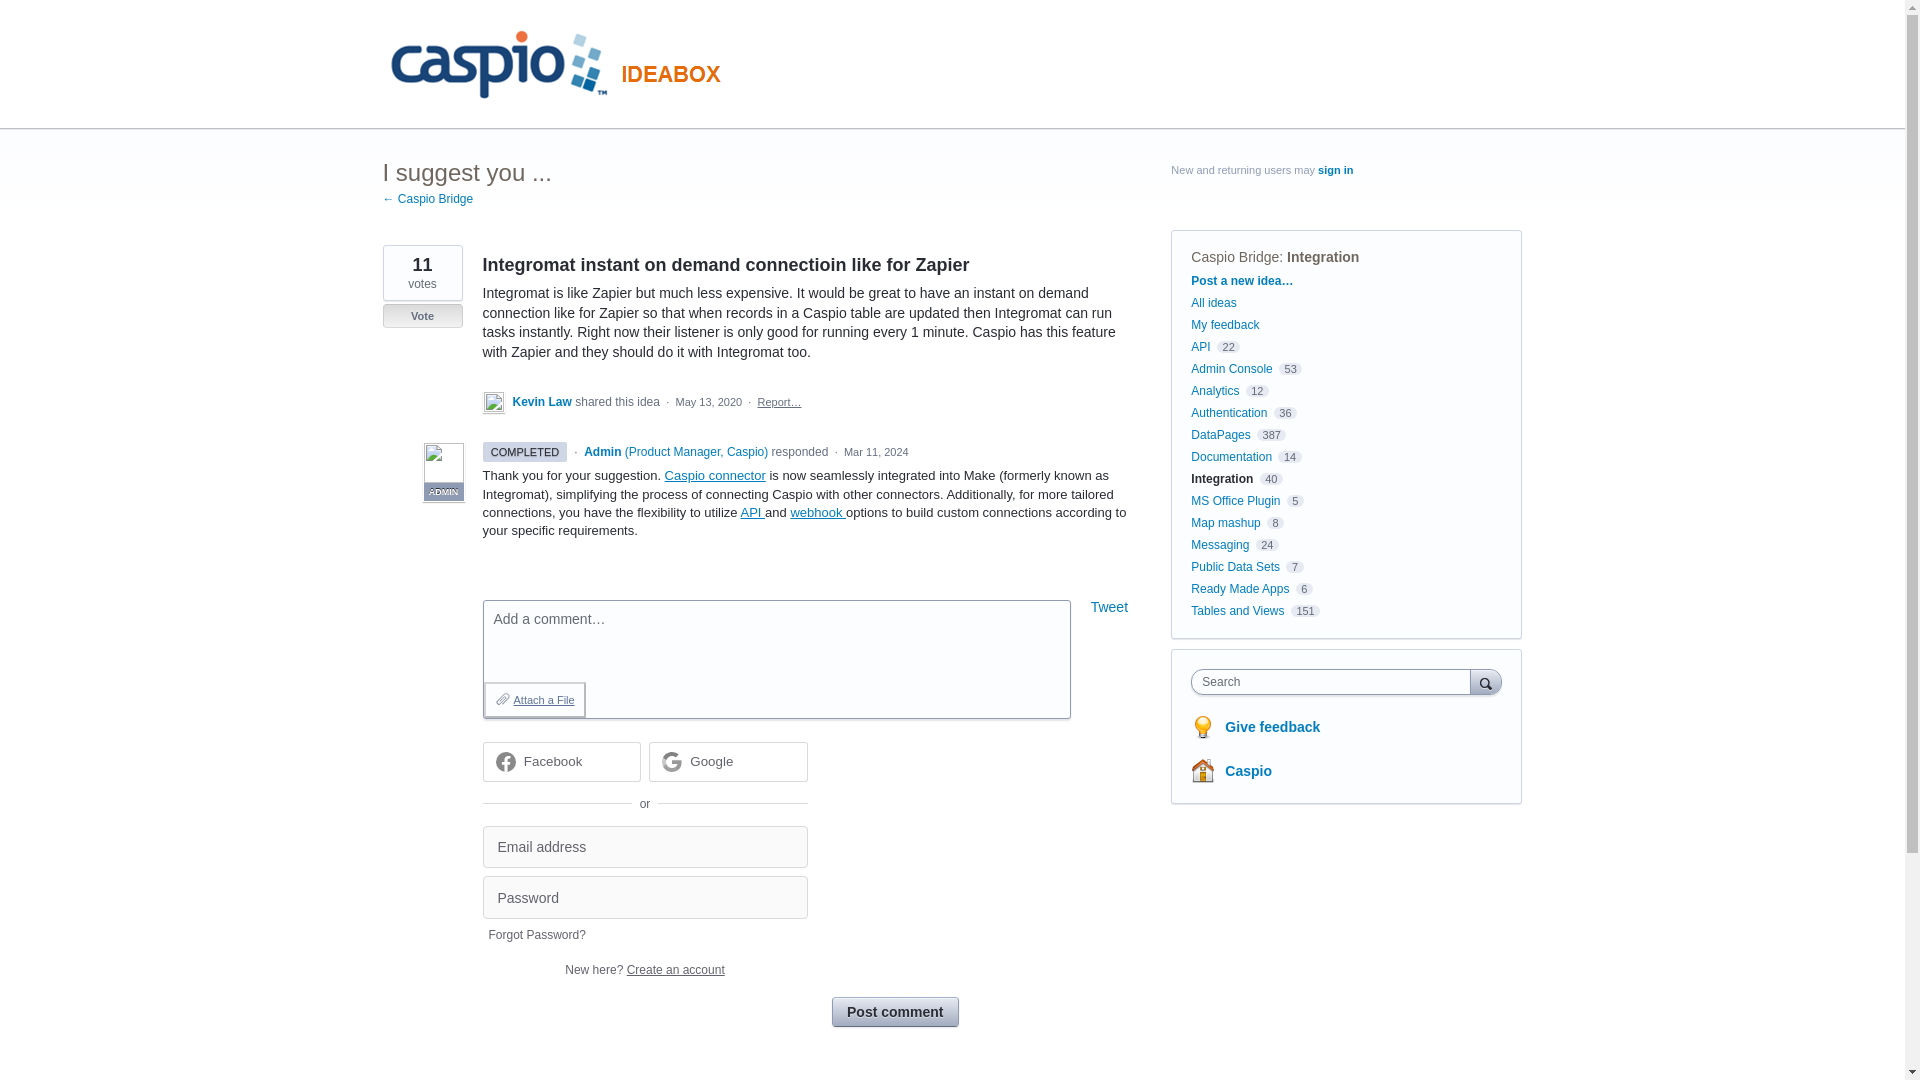 This screenshot has width=1920, height=1080. What do you see at coordinates (728, 761) in the screenshot?
I see `Google sign in` at bounding box center [728, 761].